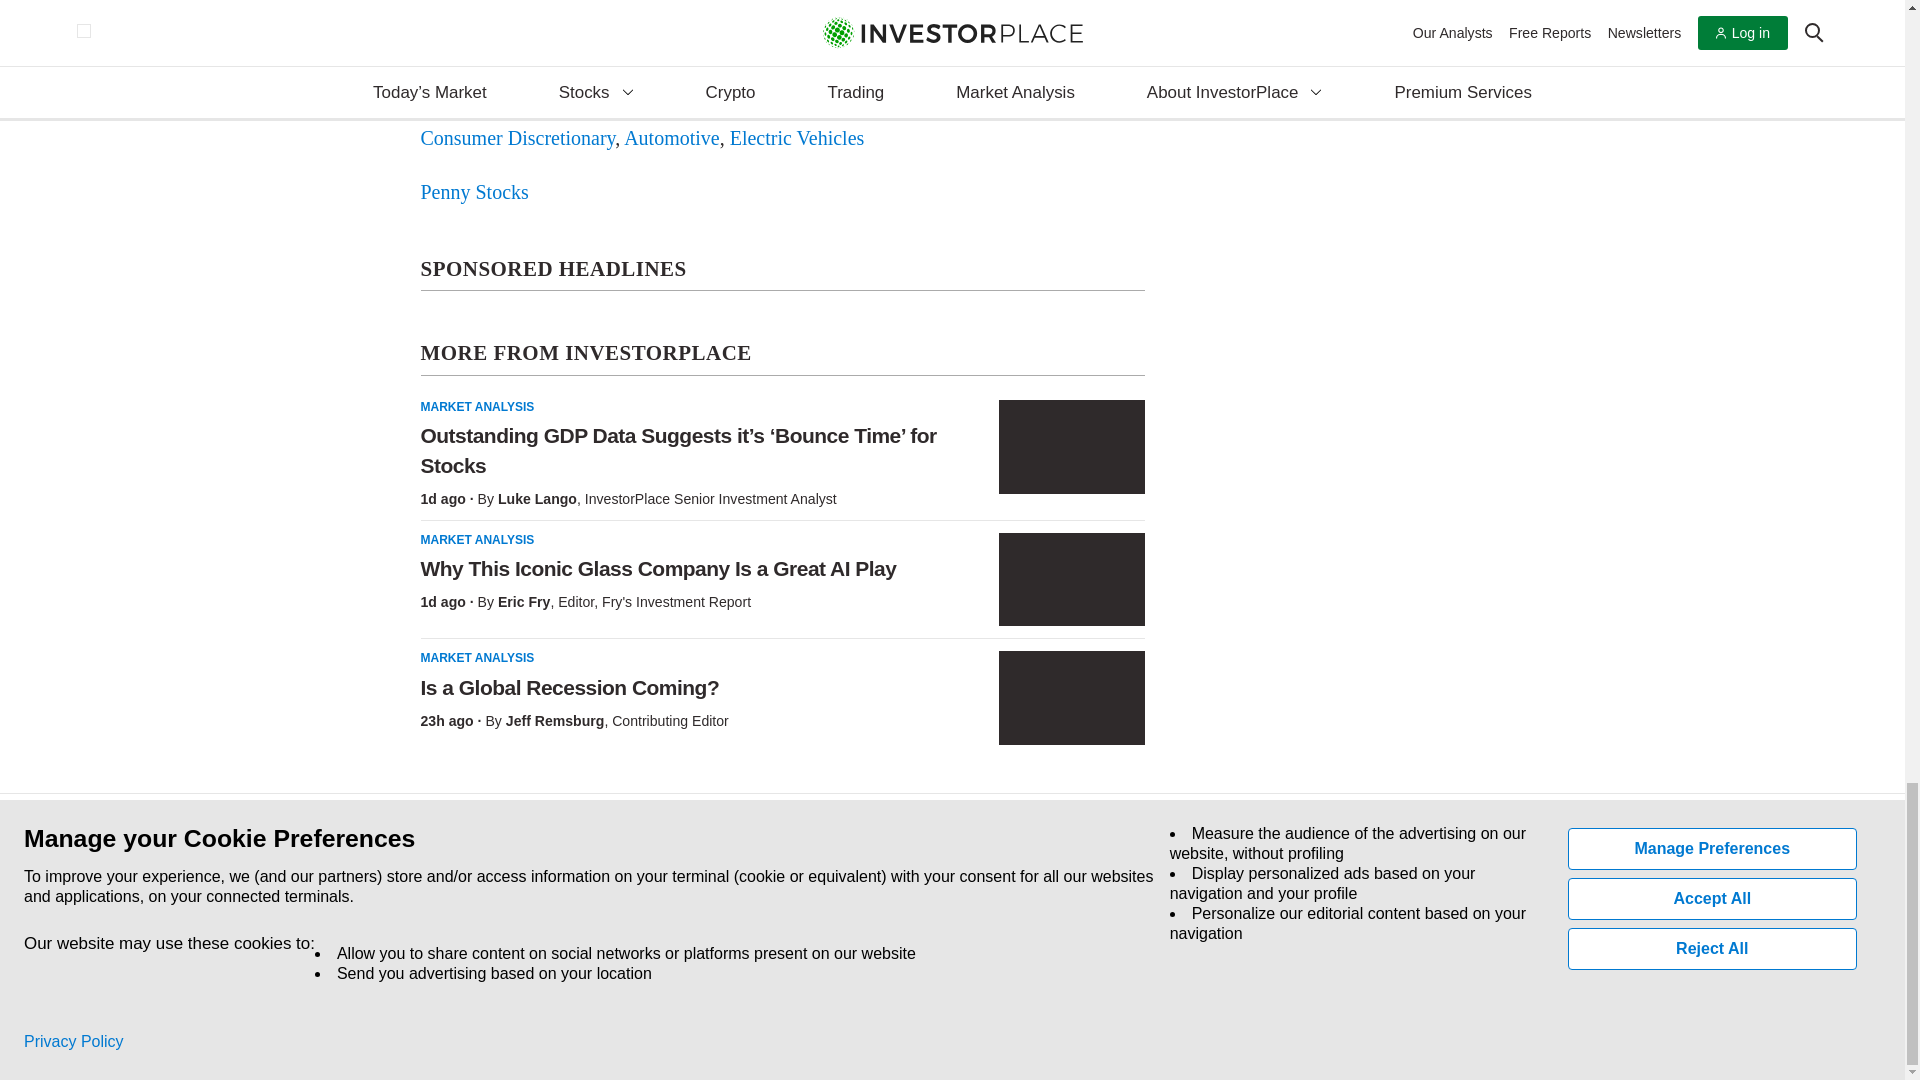  What do you see at coordinates (672, 138) in the screenshot?
I see `Articles from Automotive industry` at bounding box center [672, 138].